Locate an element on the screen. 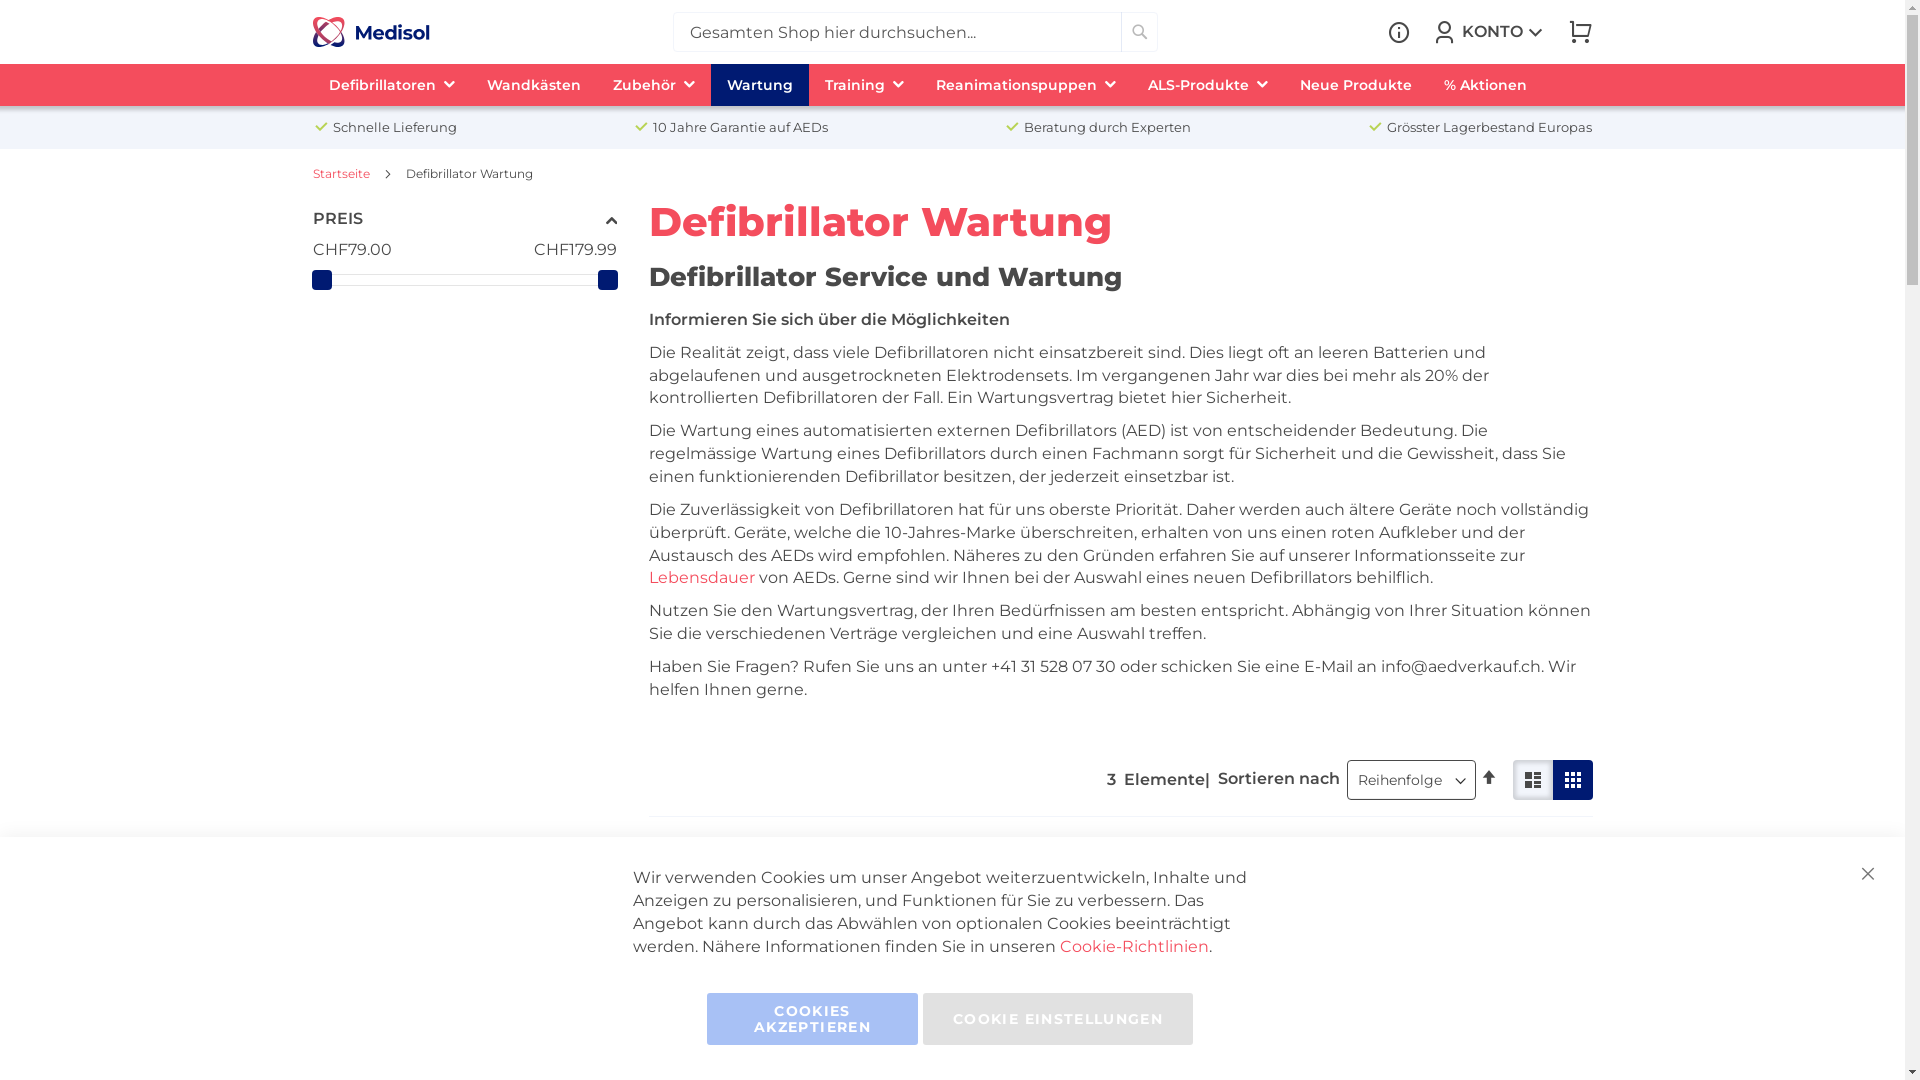 This screenshot has width=1920, height=1080. Suche is located at coordinates (1140, 32).